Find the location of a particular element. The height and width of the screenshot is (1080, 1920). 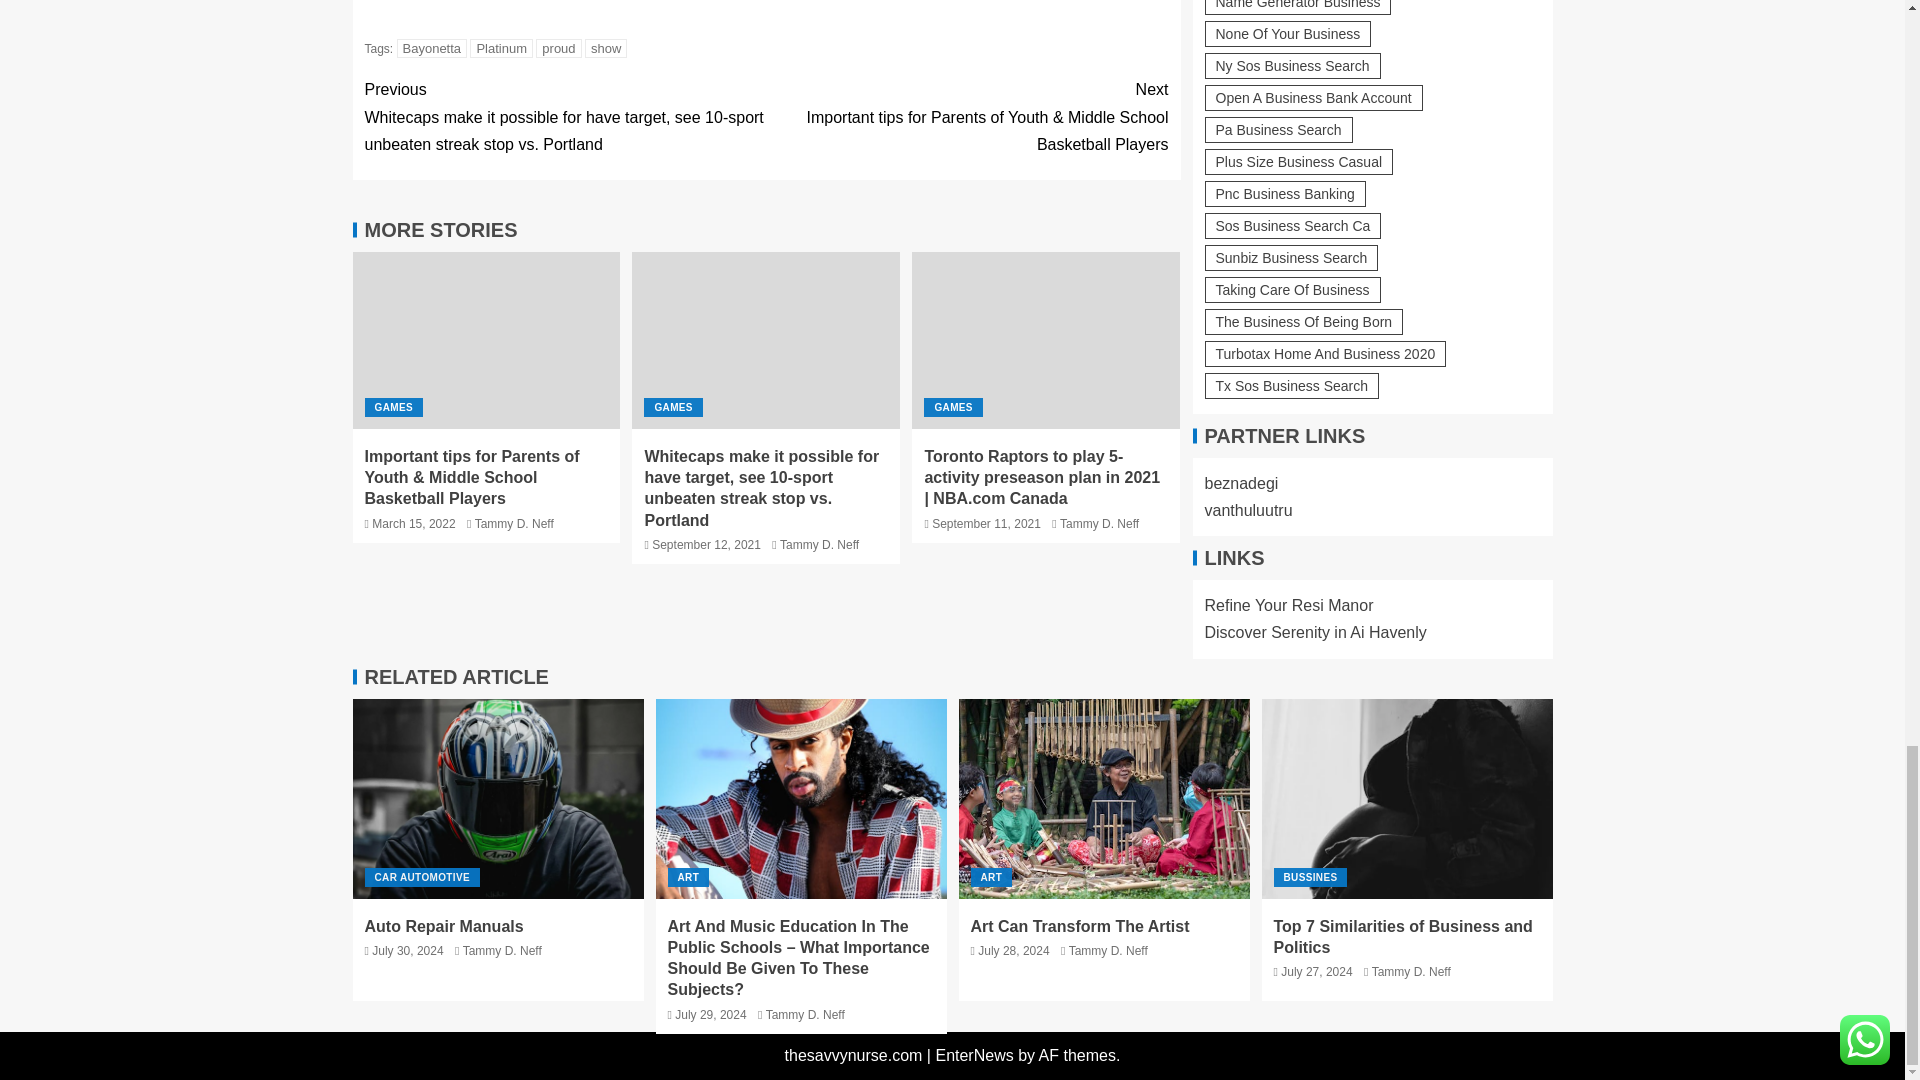

Bayonetta is located at coordinates (432, 48).